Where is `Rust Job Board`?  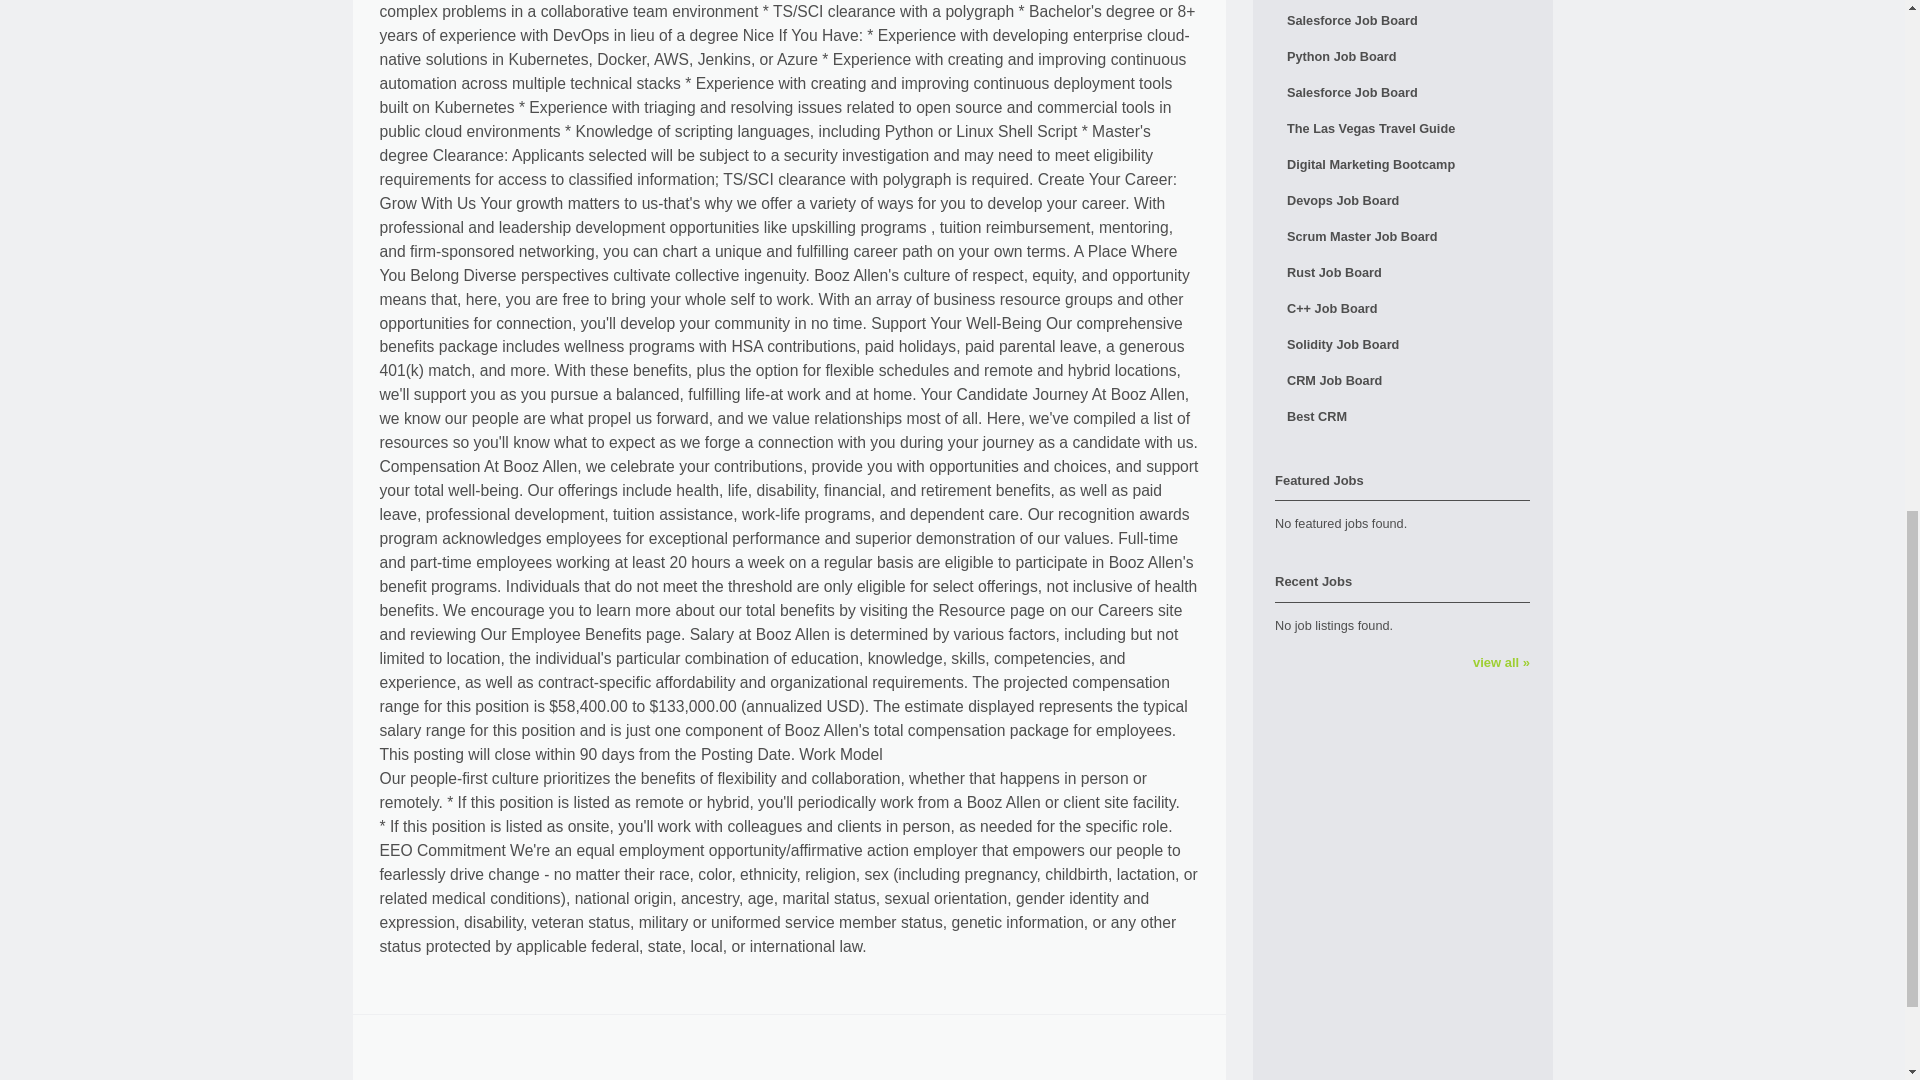
Rust Job Board is located at coordinates (1402, 272).